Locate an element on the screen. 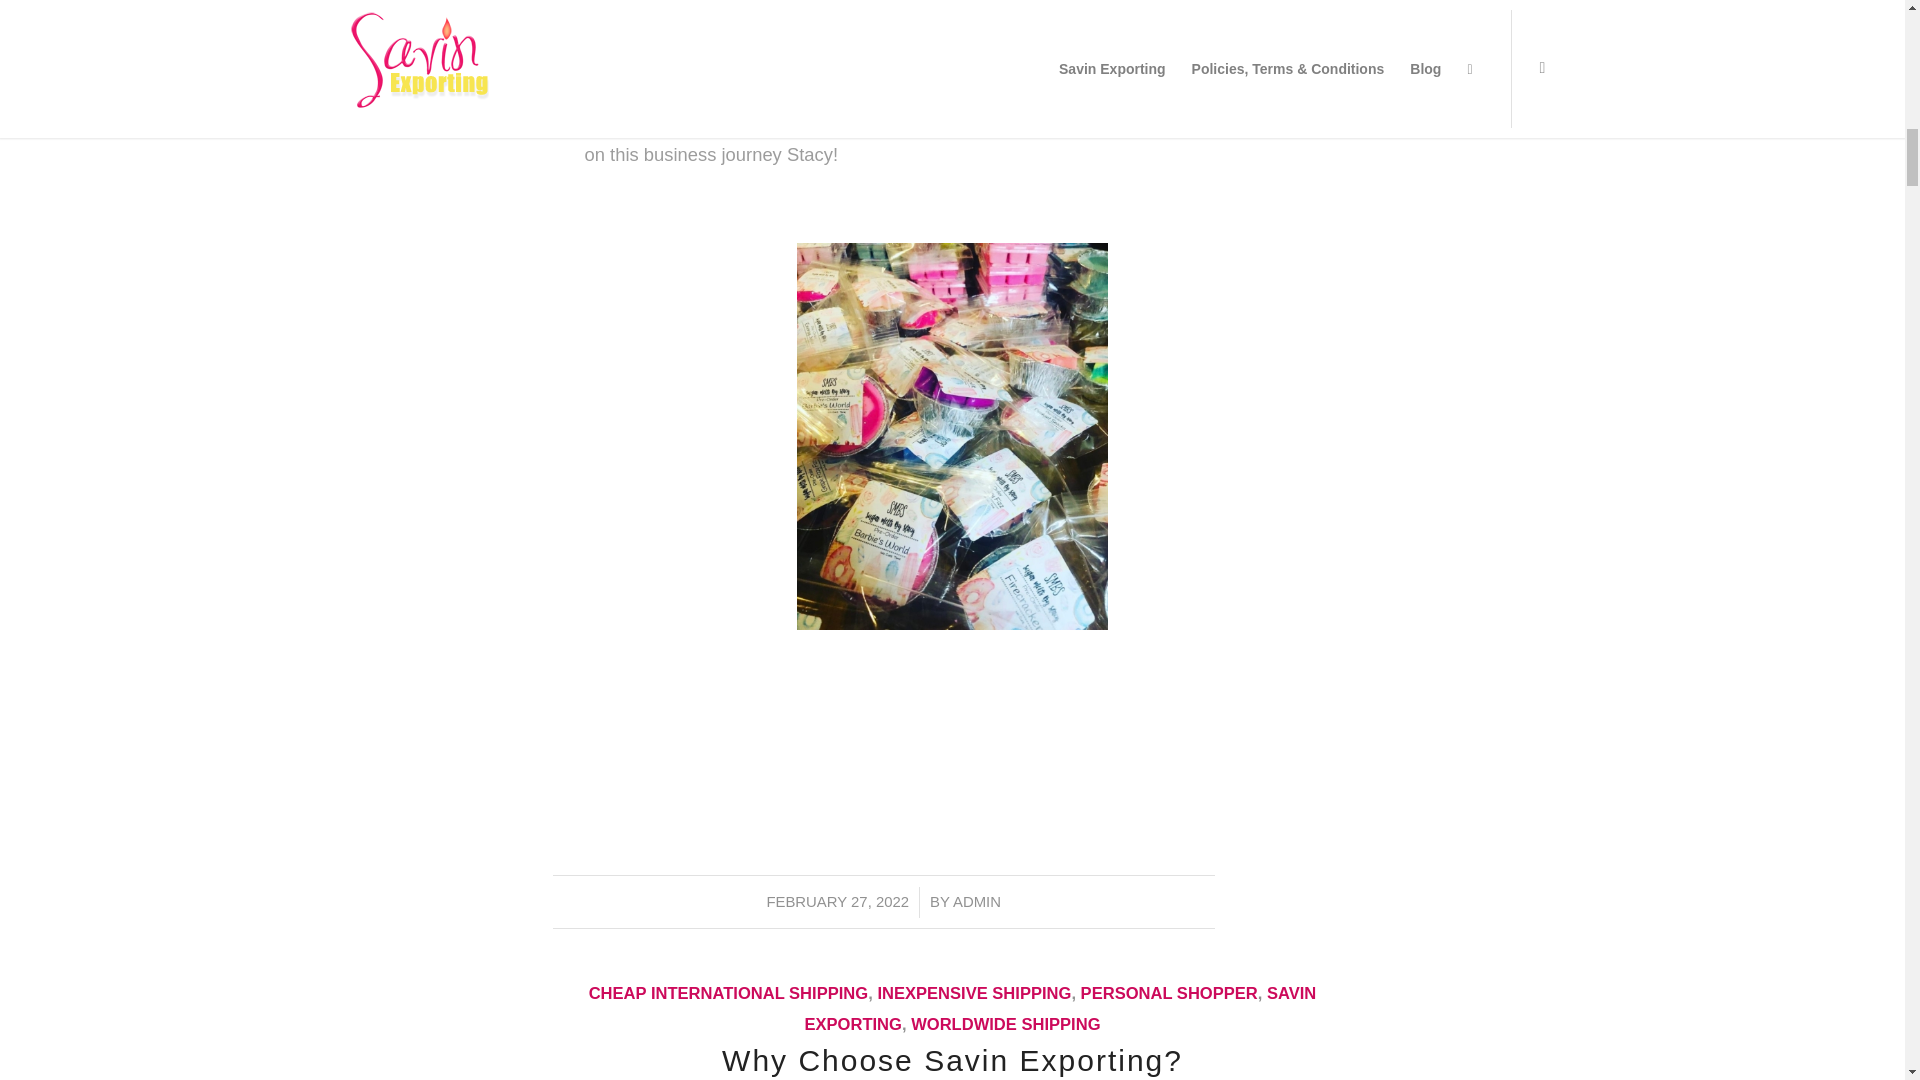  INEXPENSIVE SHIPPING is located at coordinates (974, 993).